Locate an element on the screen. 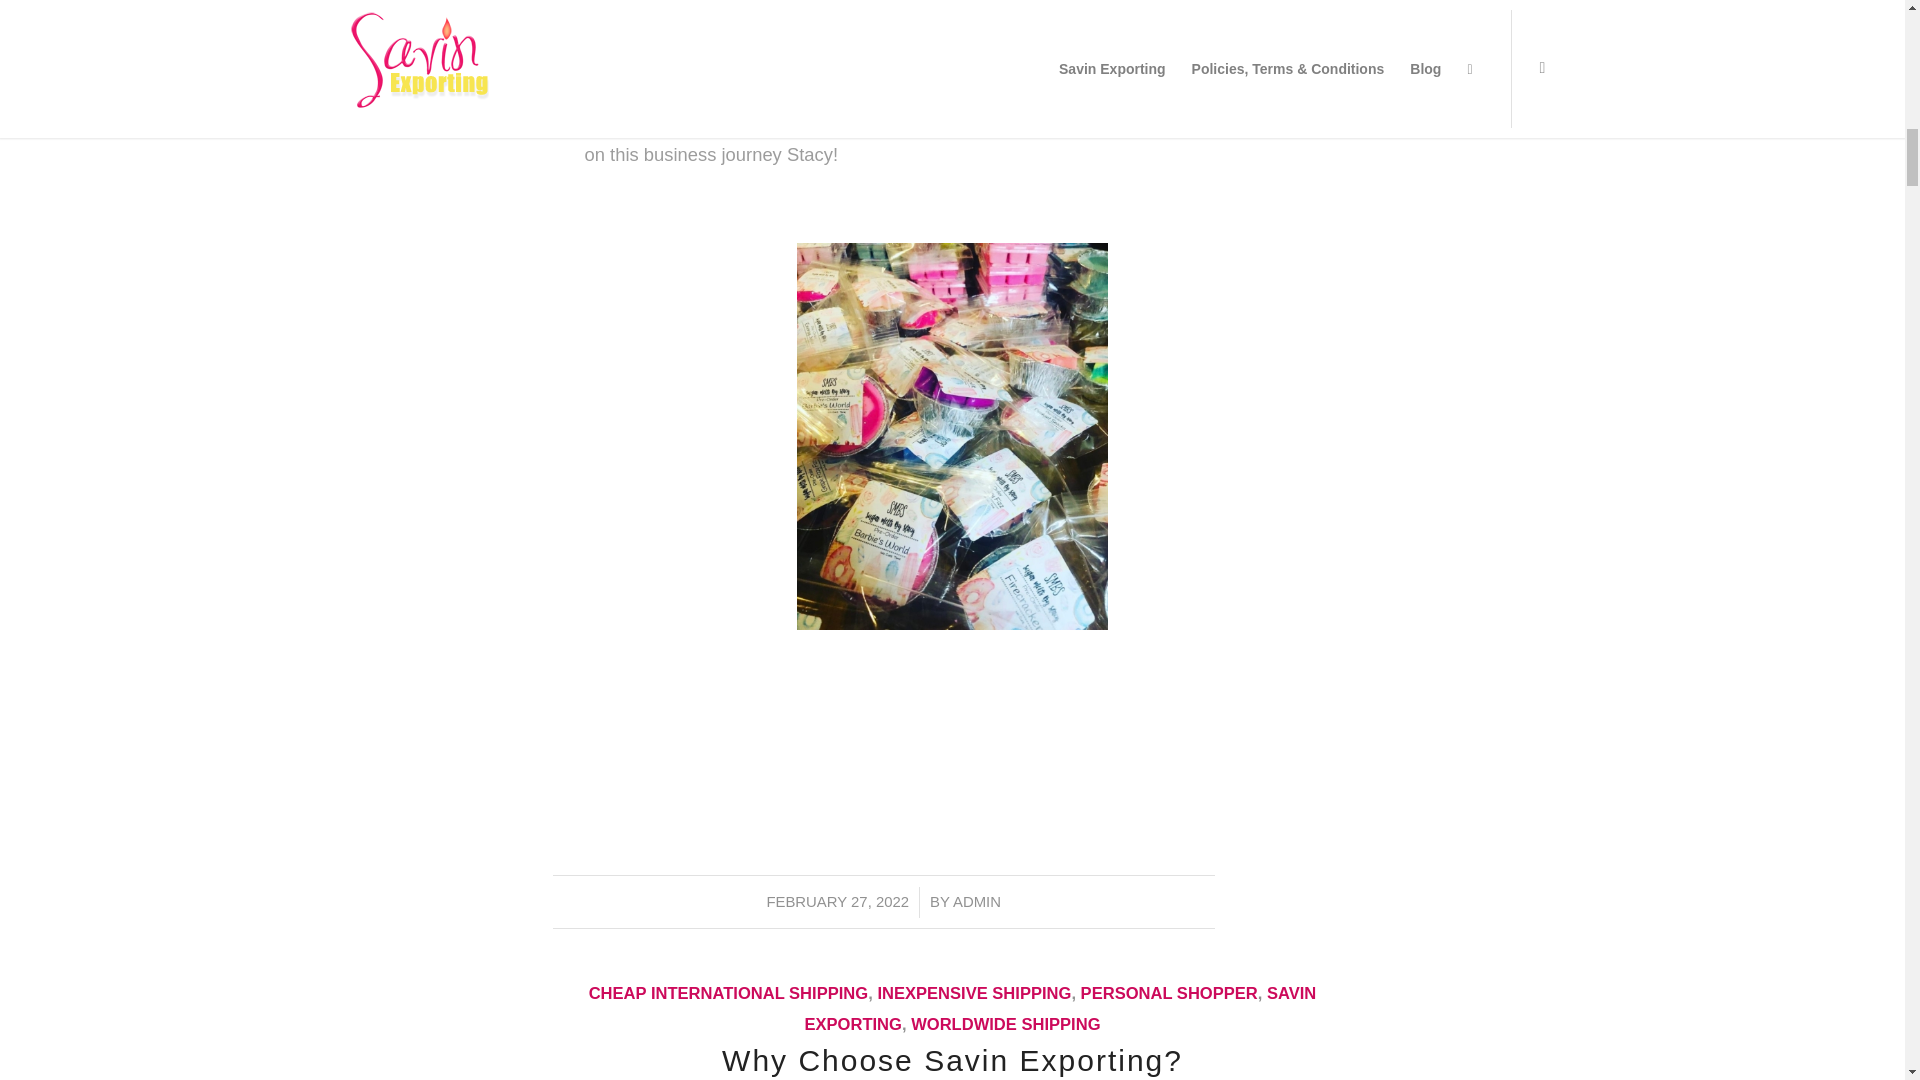  INEXPENSIVE SHIPPING is located at coordinates (974, 993).